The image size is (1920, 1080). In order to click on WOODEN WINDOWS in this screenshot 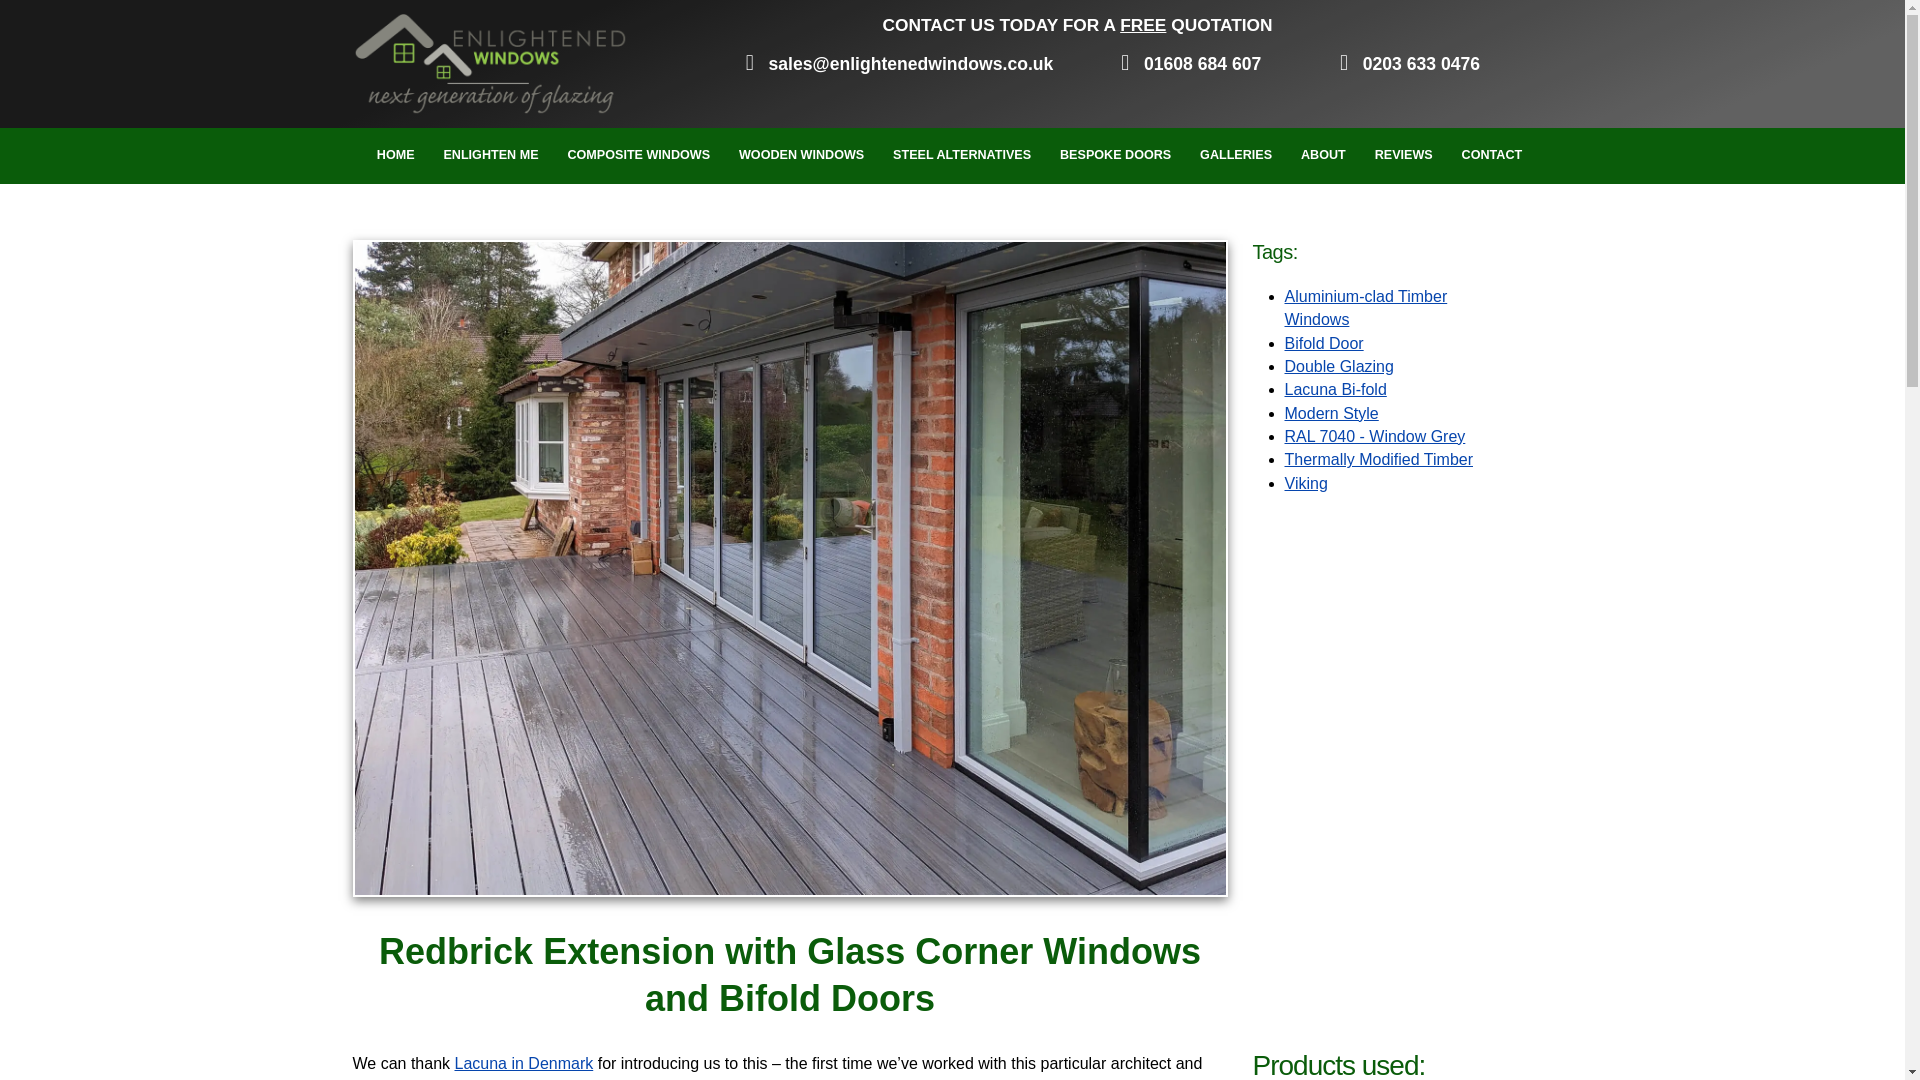, I will do `click(801, 156)`.